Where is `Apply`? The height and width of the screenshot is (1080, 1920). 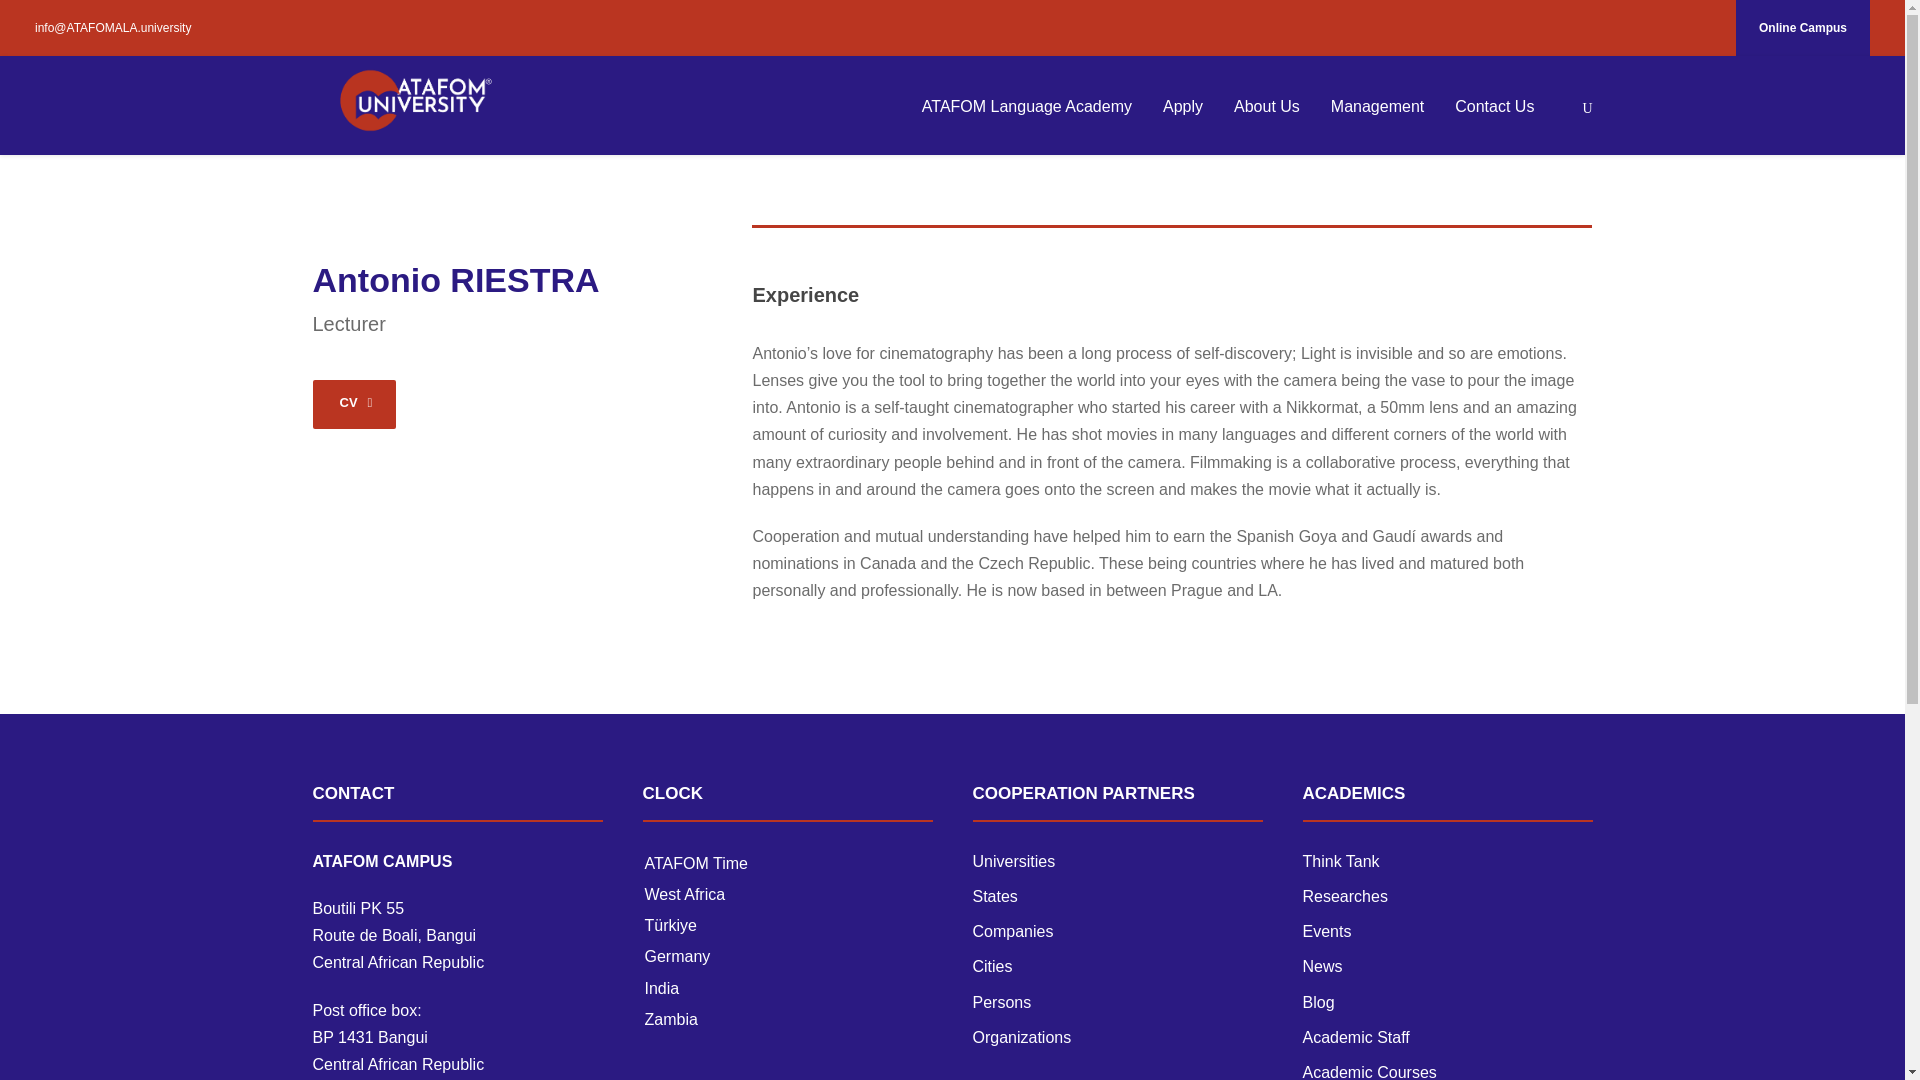 Apply is located at coordinates (1183, 123).